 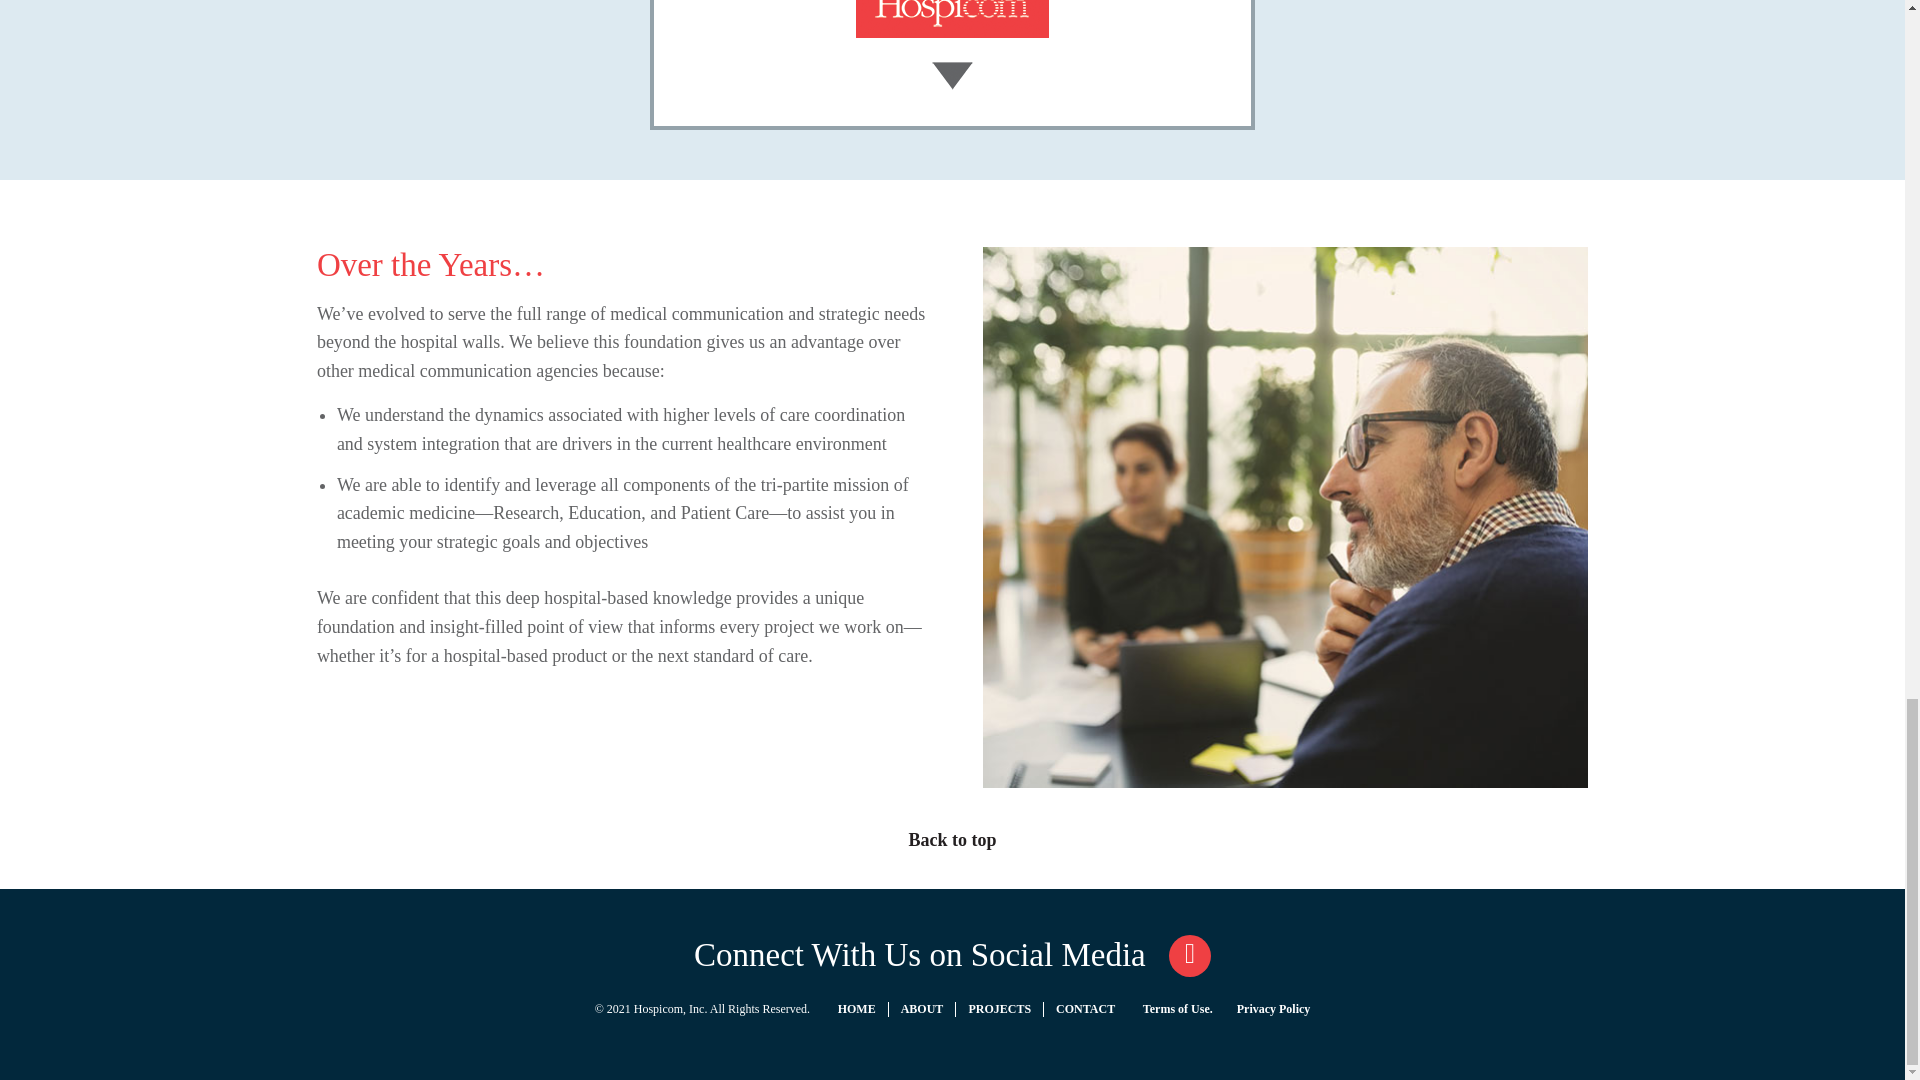 What do you see at coordinates (952, 840) in the screenshot?
I see `Back to top` at bounding box center [952, 840].